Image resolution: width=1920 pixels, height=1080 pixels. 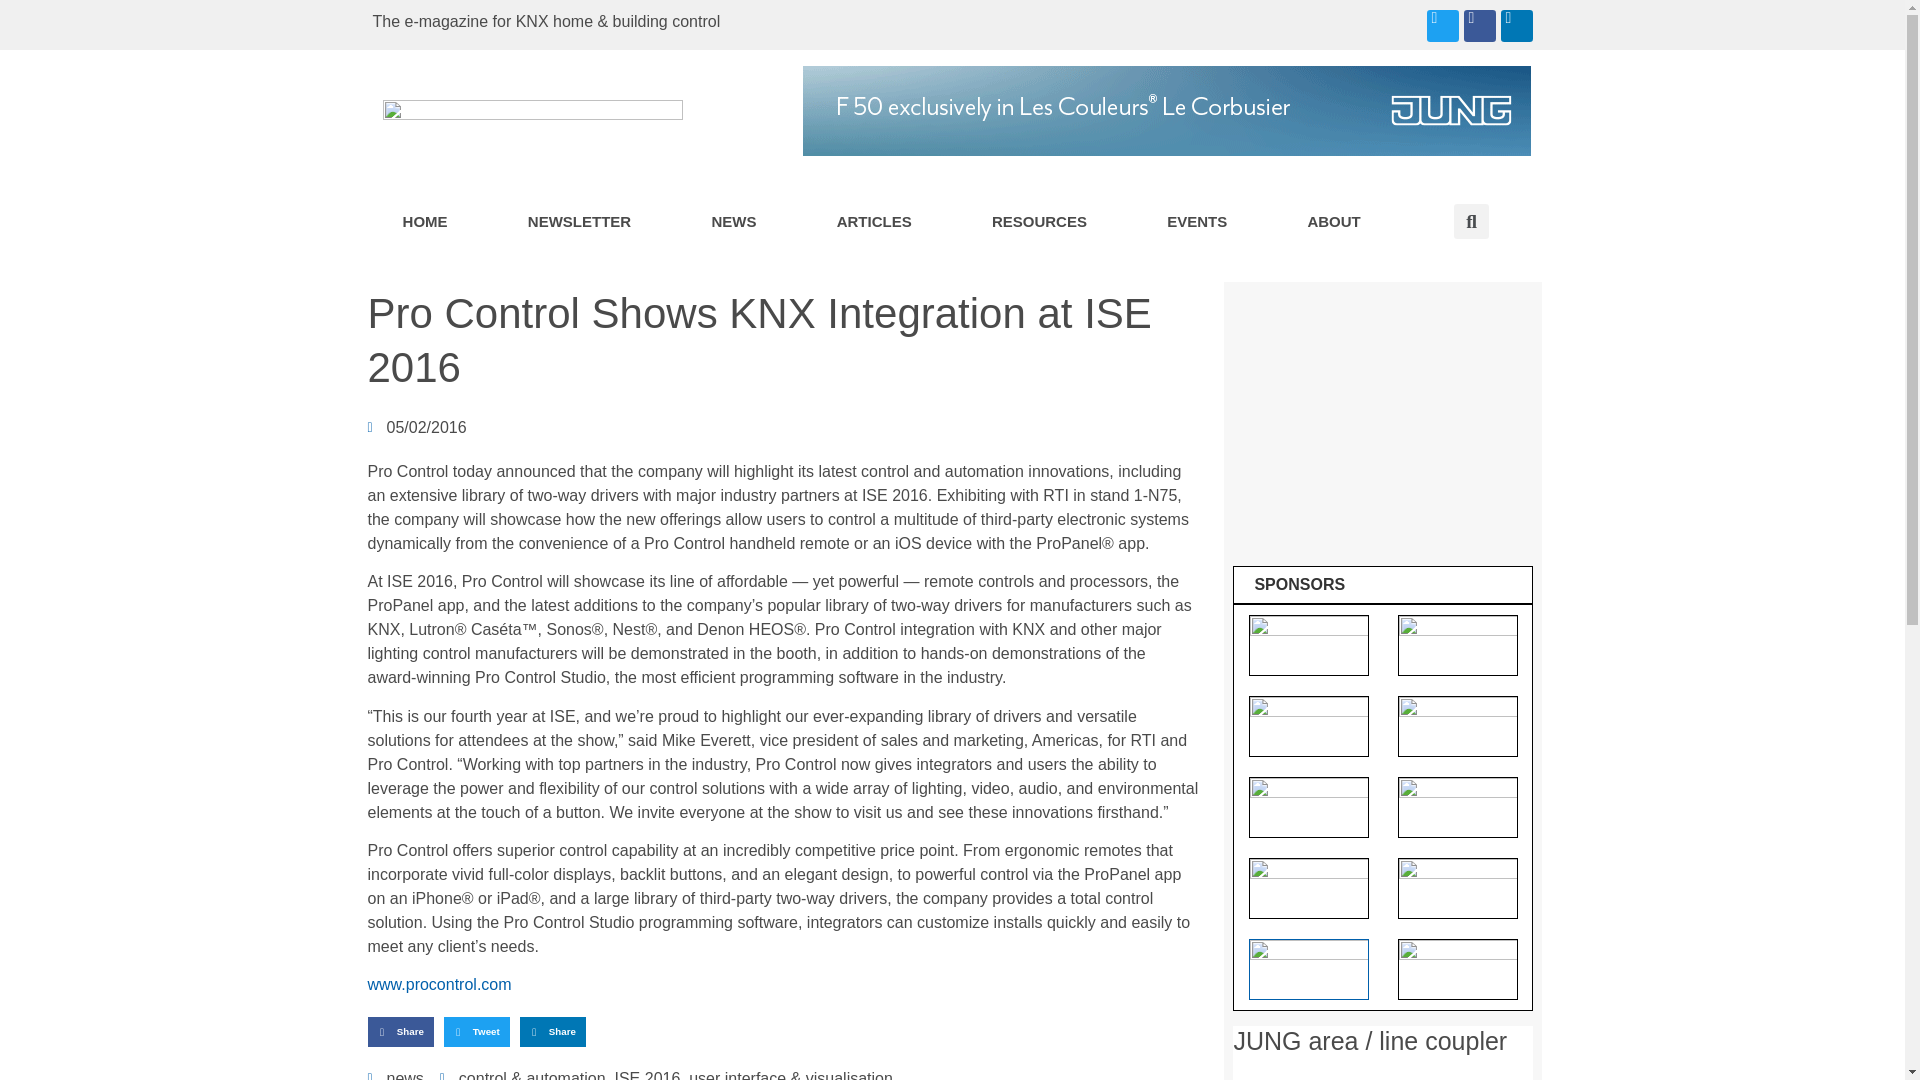 What do you see at coordinates (580, 222) in the screenshot?
I see `NEWSLETTER` at bounding box center [580, 222].